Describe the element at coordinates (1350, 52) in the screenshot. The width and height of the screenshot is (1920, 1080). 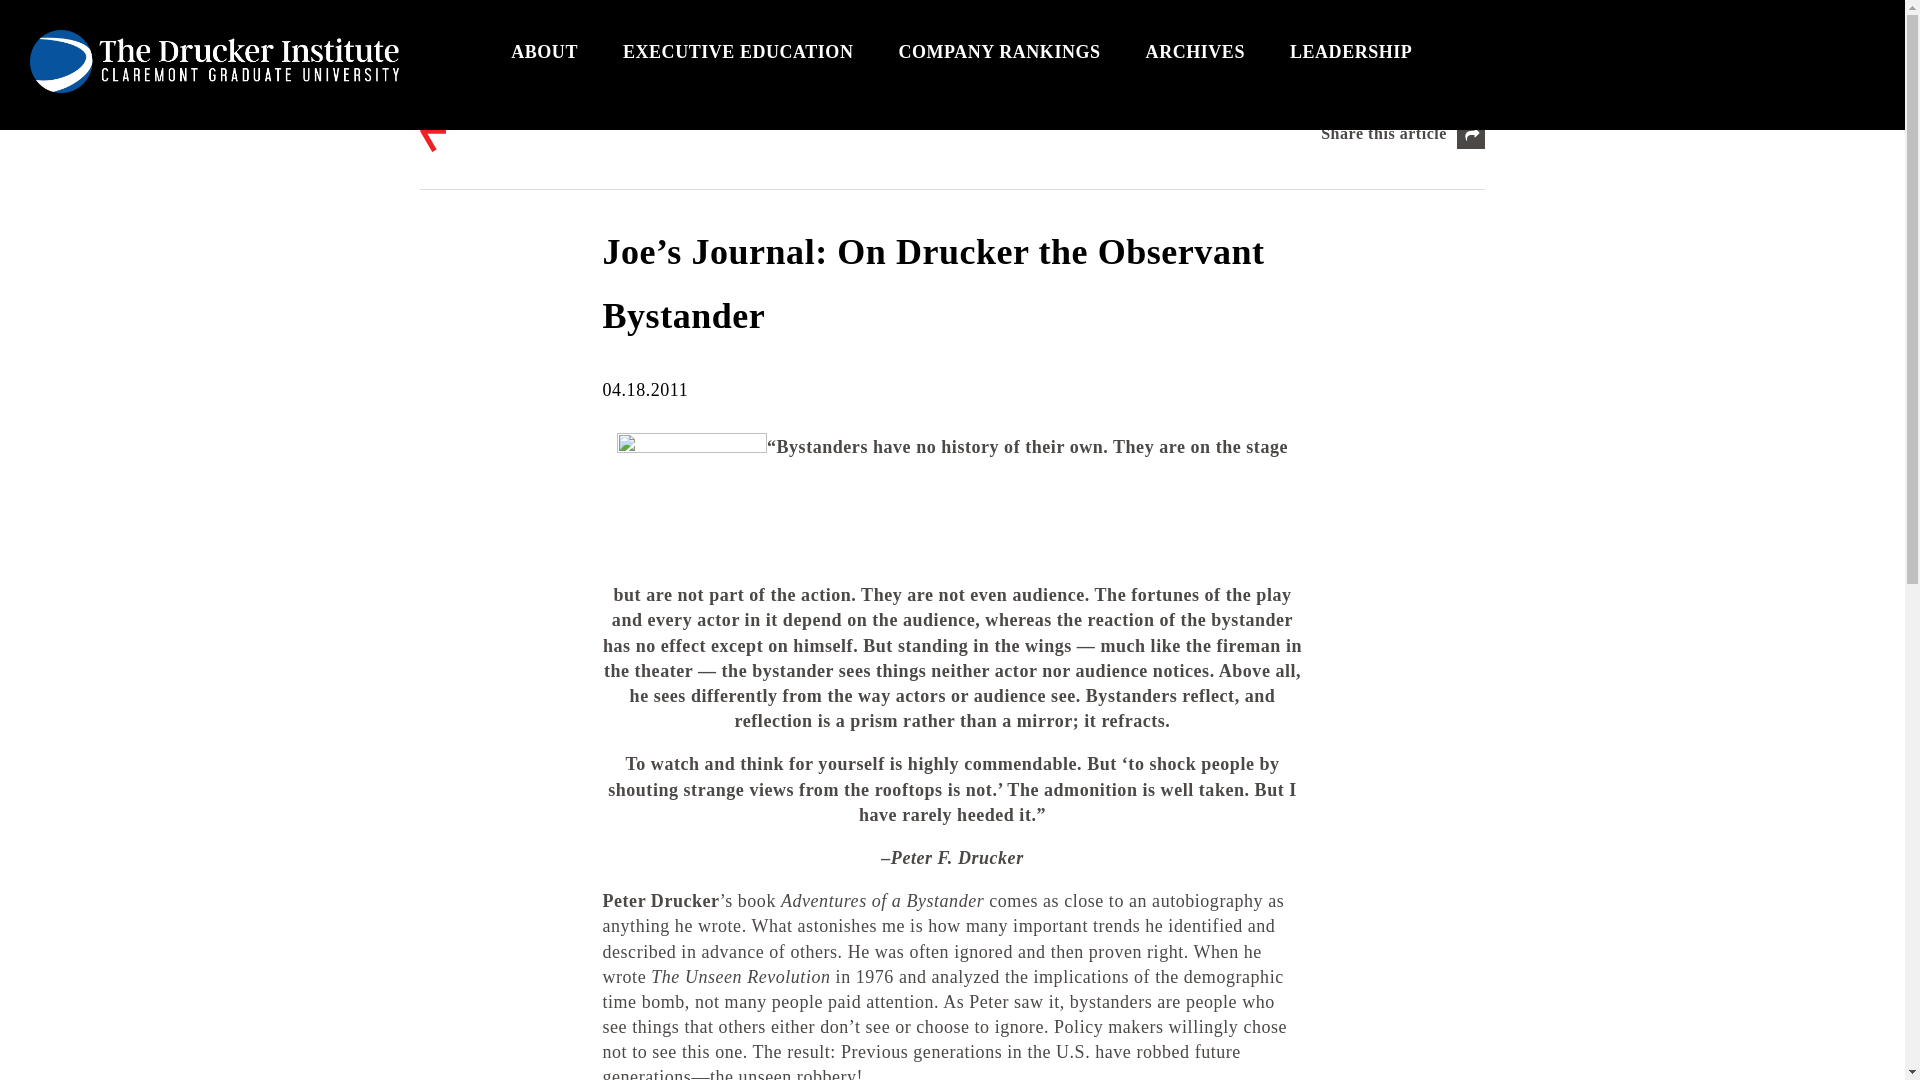
I see `LEADERSHIP` at that location.